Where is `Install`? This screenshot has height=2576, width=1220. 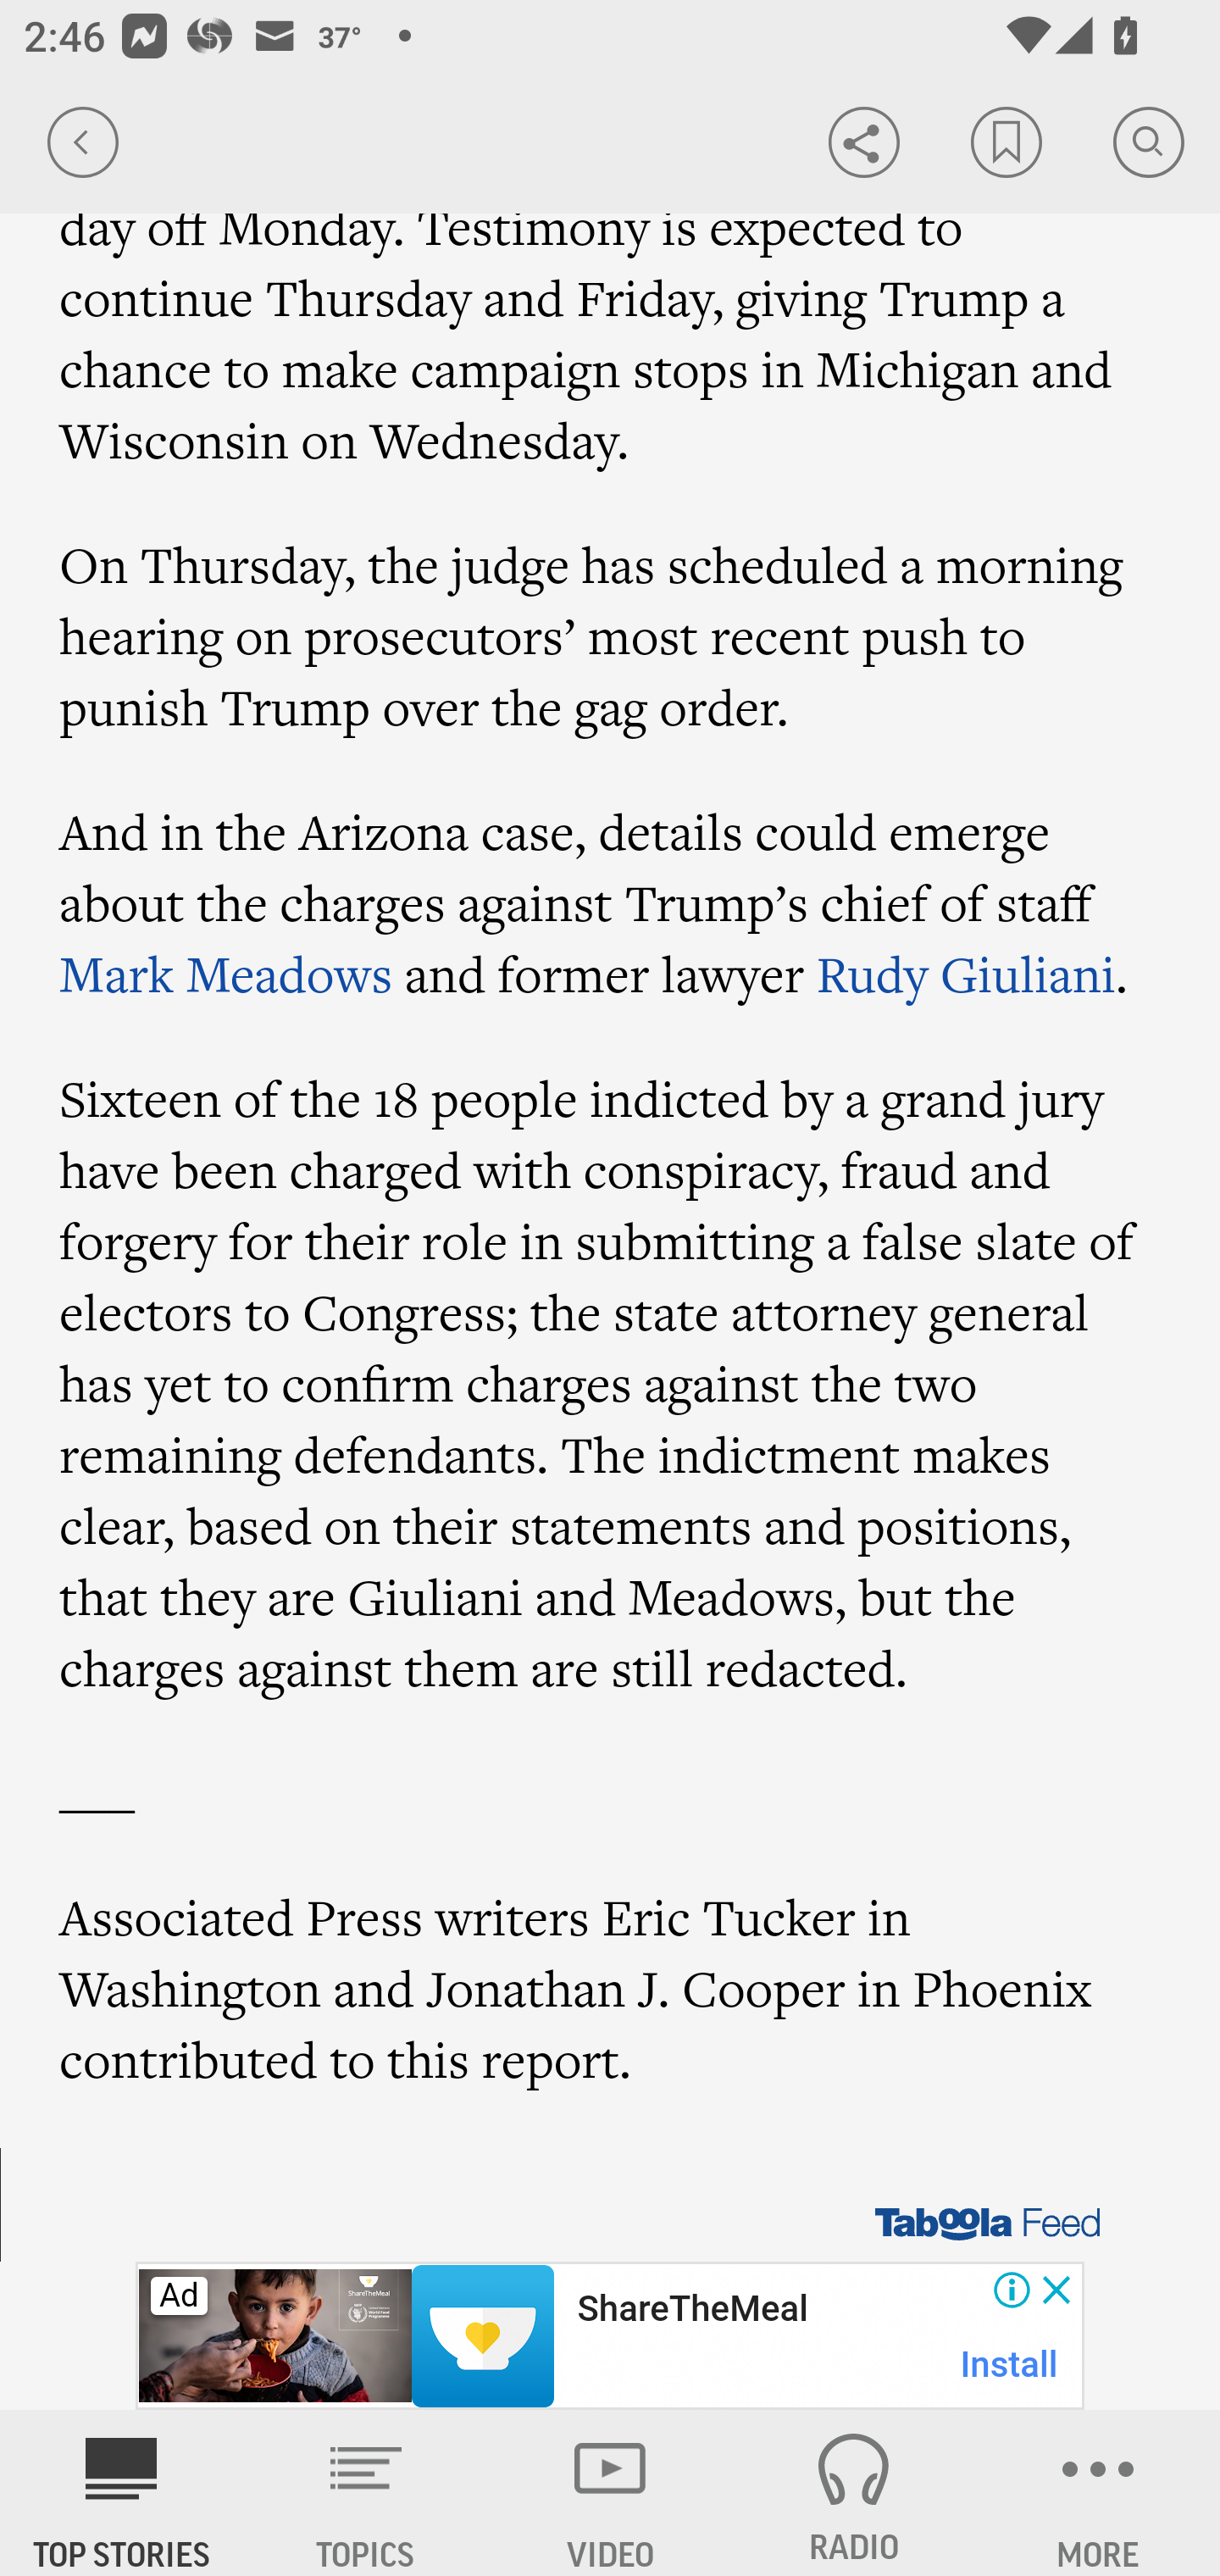
Install is located at coordinates (1010, 2364).